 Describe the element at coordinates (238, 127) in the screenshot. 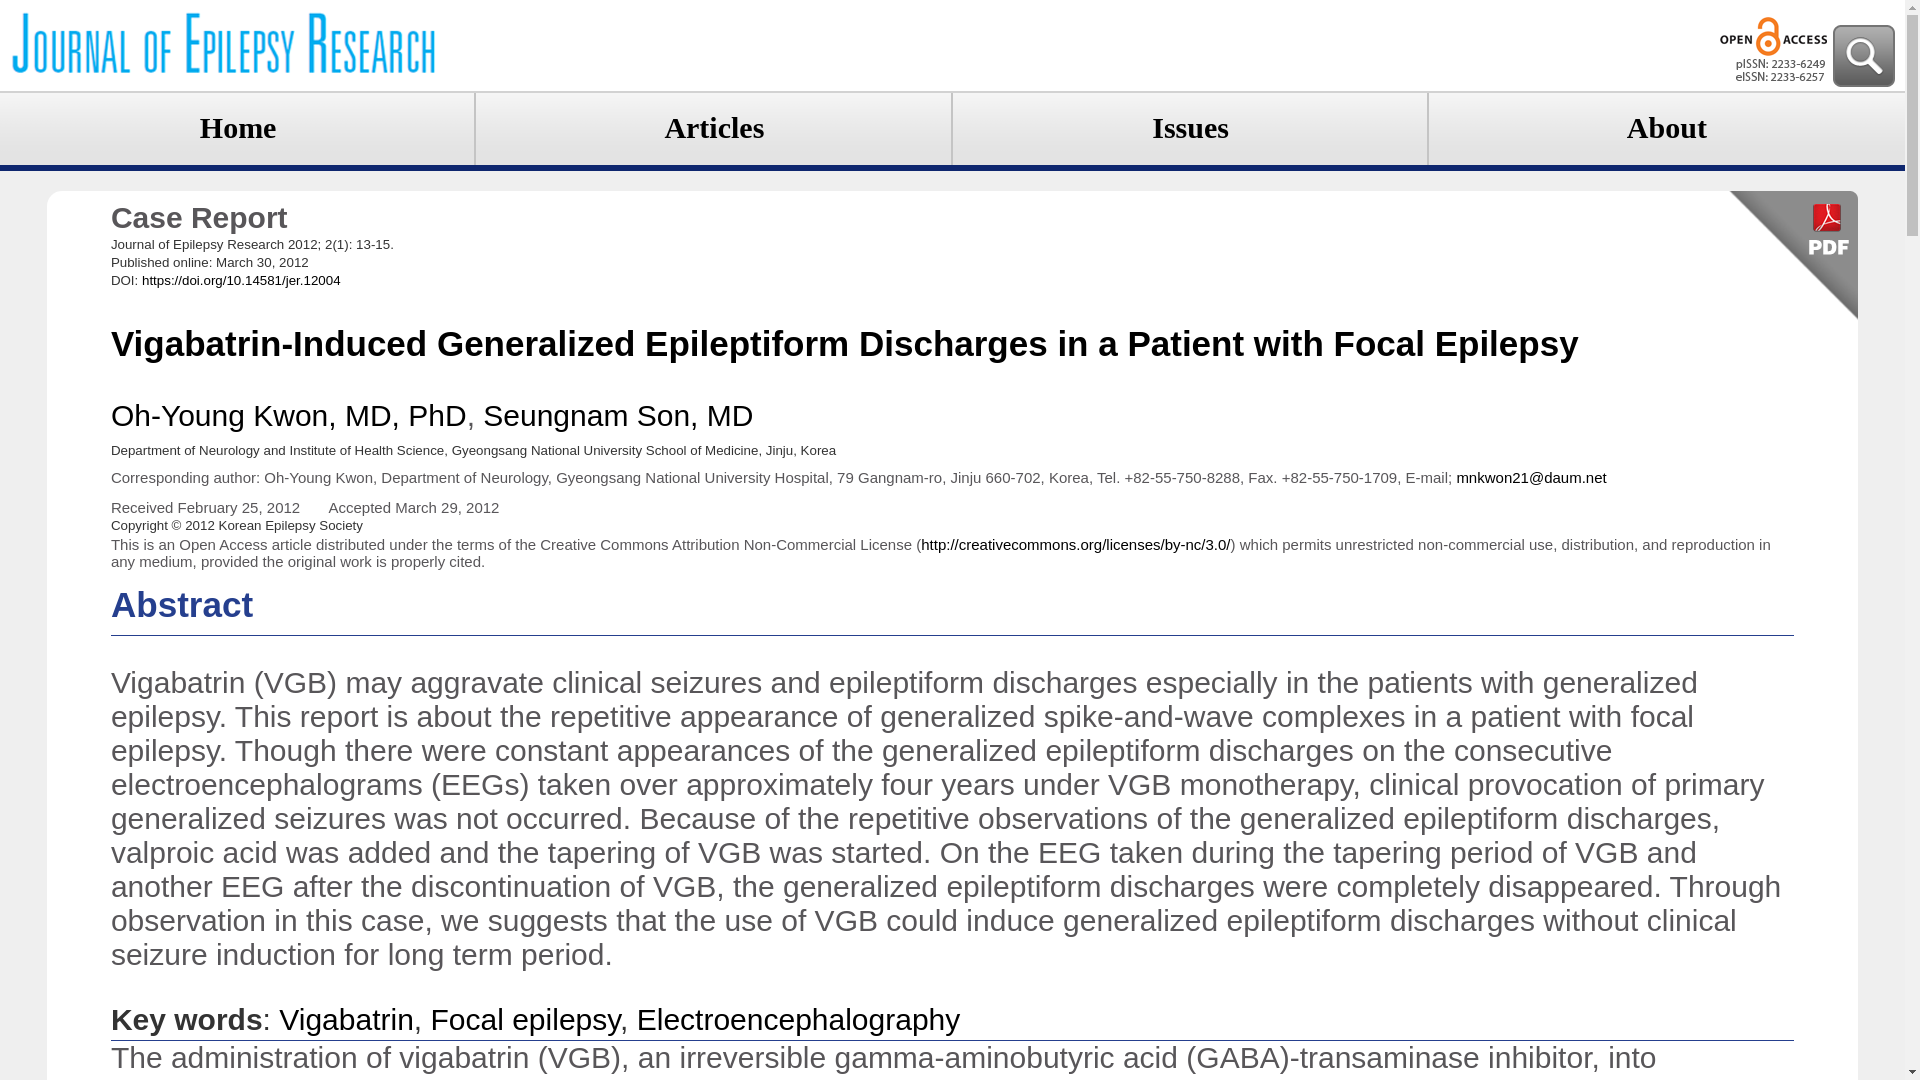

I see `Home` at that location.